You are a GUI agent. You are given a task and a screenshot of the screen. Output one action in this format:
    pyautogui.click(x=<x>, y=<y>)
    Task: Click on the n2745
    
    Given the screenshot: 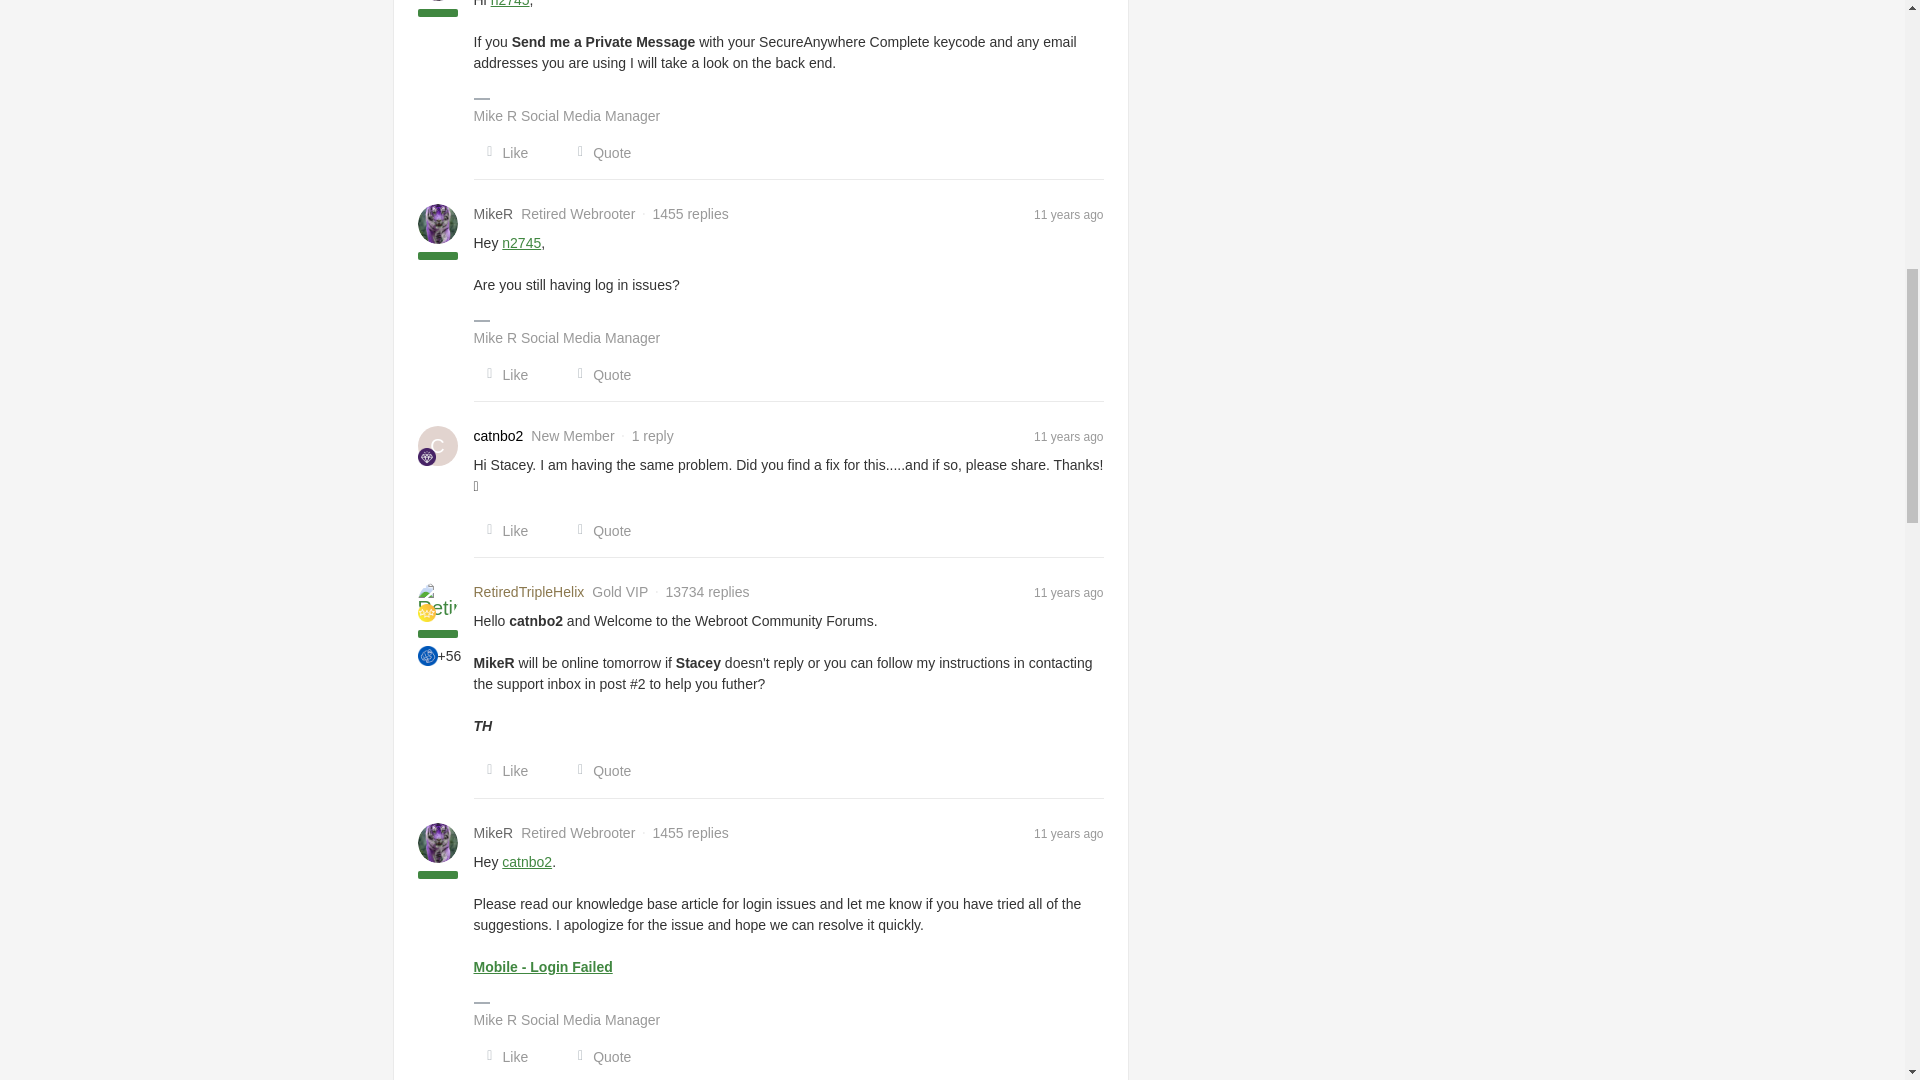 What is the action you would take?
    pyautogui.click(x=521, y=242)
    